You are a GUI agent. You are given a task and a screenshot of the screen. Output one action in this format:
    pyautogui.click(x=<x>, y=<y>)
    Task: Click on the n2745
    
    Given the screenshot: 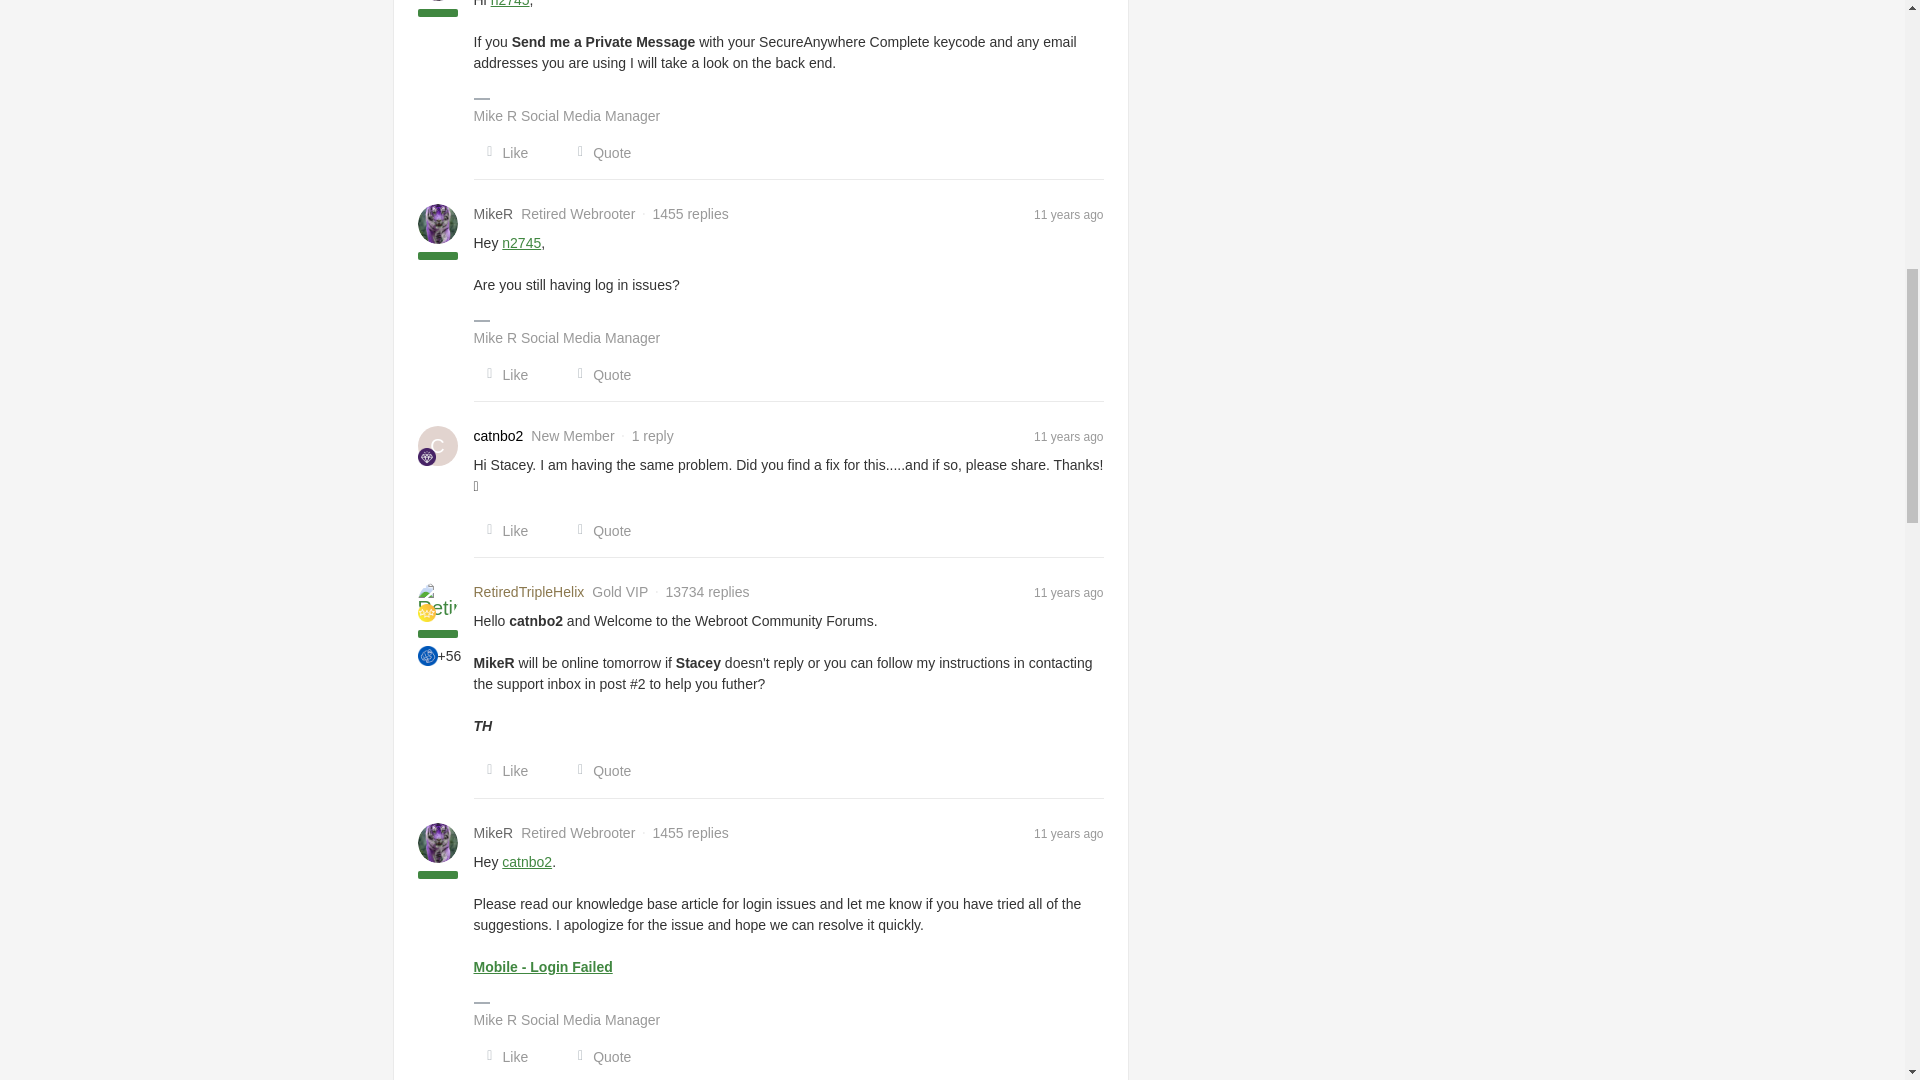 What is the action you would take?
    pyautogui.click(x=521, y=242)
    